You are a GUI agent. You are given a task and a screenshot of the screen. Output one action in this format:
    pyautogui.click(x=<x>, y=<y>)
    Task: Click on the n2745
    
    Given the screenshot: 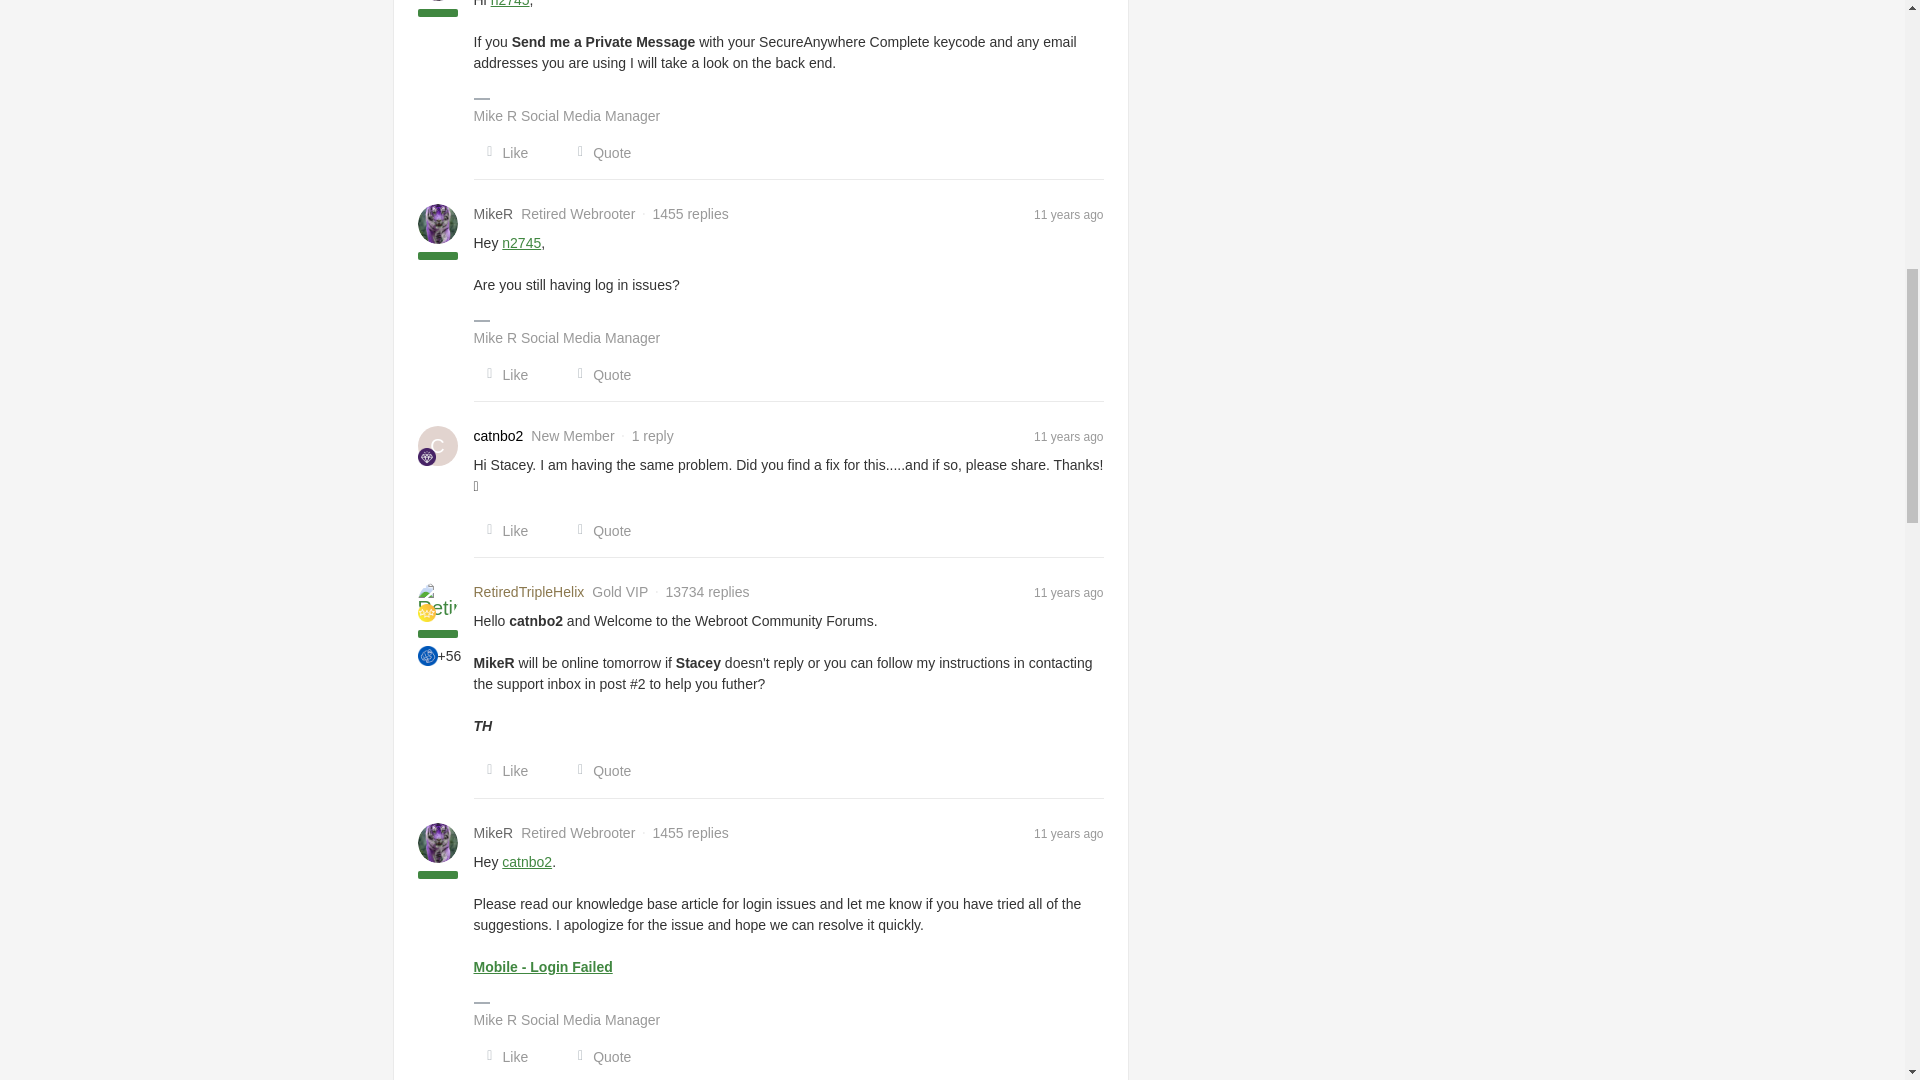 What is the action you would take?
    pyautogui.click(x=521, y=242)
    